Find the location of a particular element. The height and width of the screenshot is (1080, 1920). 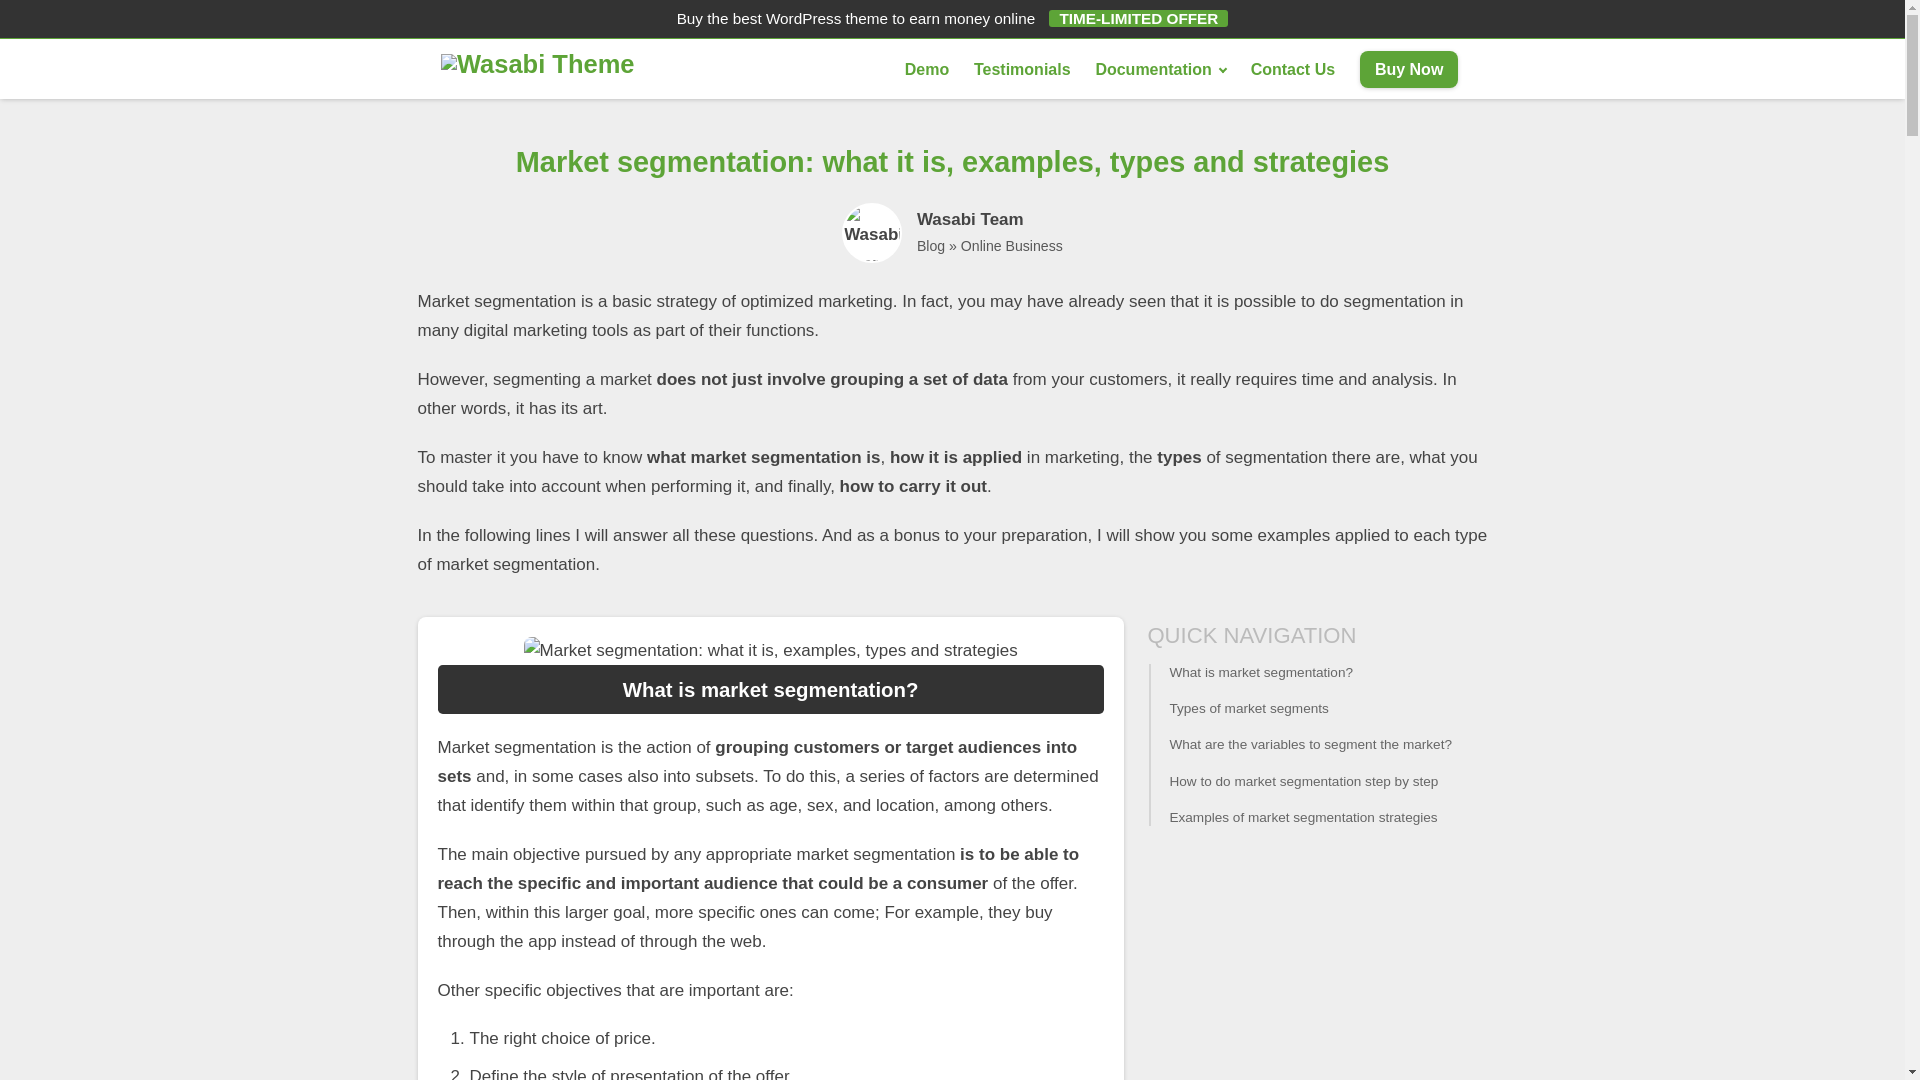

How to do market segmentation step by step is located at coordinates (1318, 782).